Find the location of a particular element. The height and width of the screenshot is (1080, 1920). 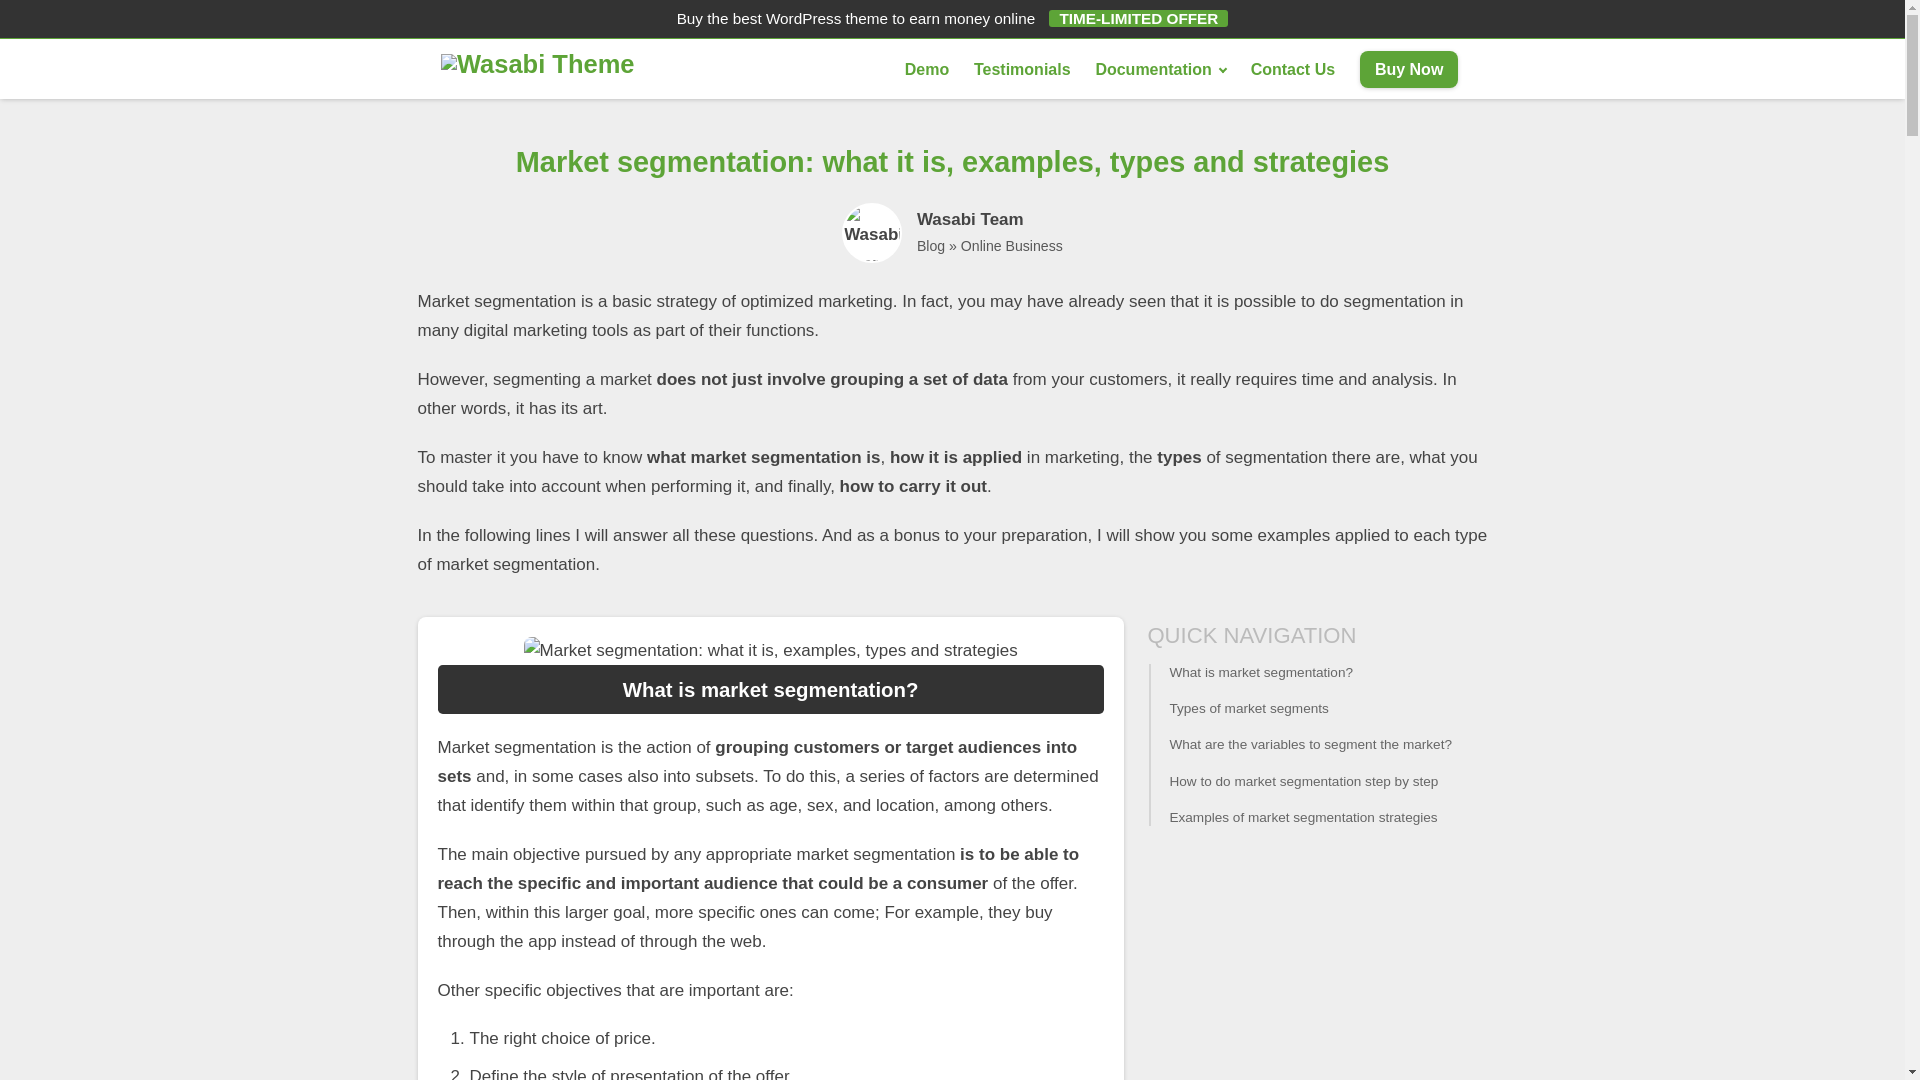

How to do market segmentation step by step is located at coordinates (1318, 782).